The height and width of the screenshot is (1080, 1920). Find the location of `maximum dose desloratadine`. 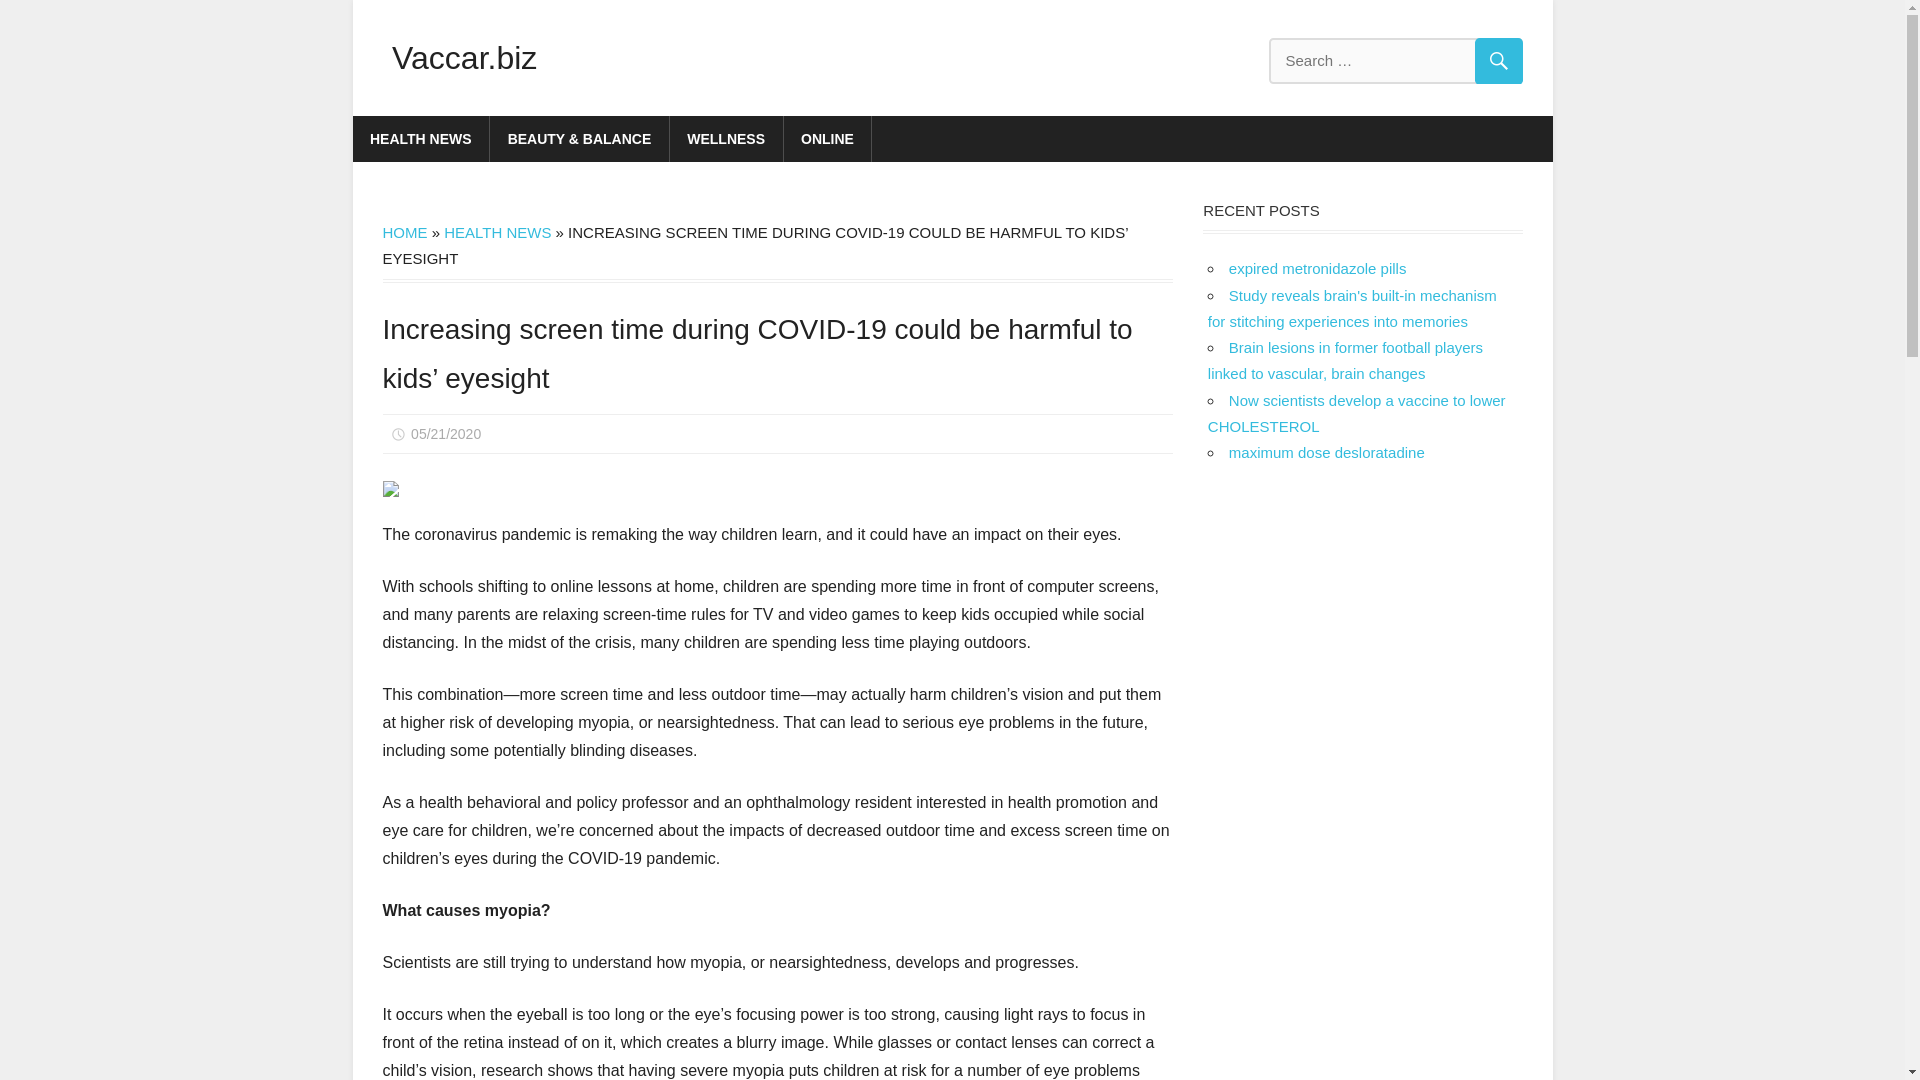

maximum dose desloratadine is located at coordinates (1326, 452).